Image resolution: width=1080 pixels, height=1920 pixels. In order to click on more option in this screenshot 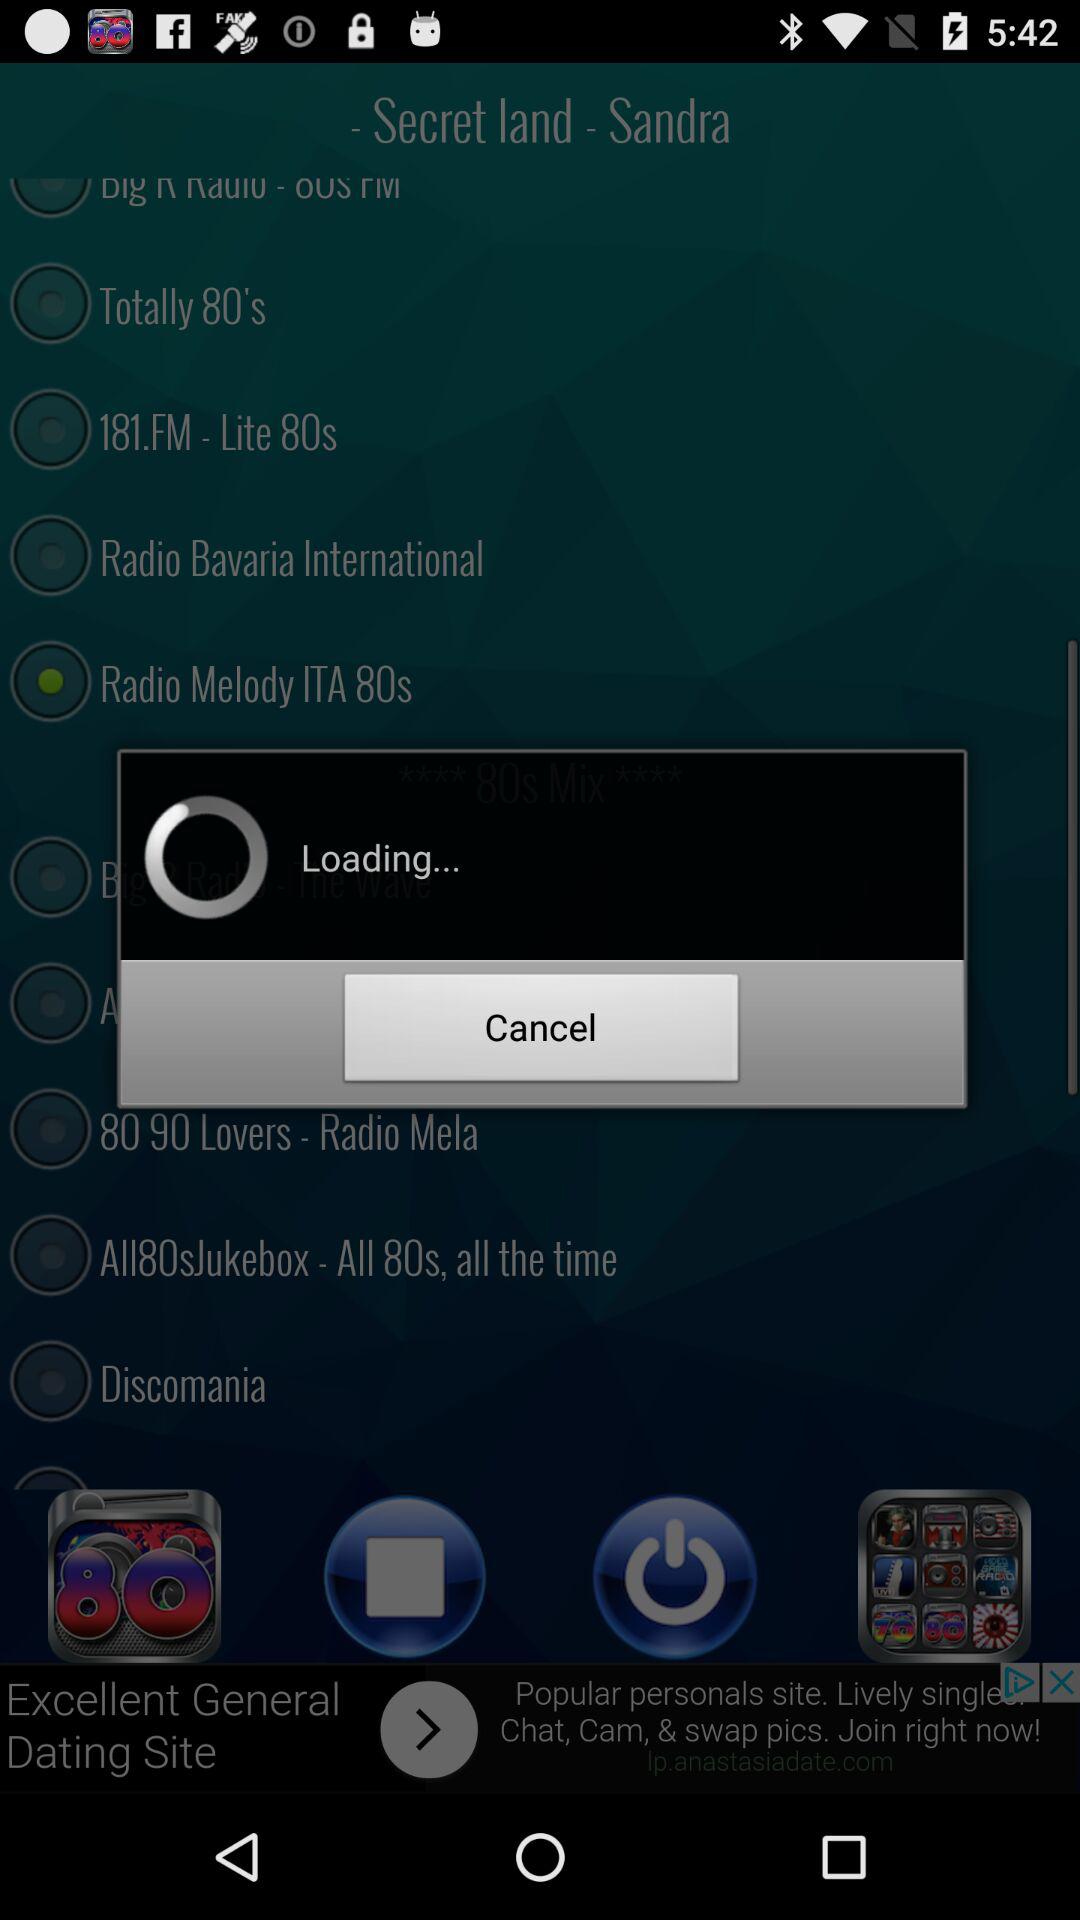, I will do `click(945, 1576)`.